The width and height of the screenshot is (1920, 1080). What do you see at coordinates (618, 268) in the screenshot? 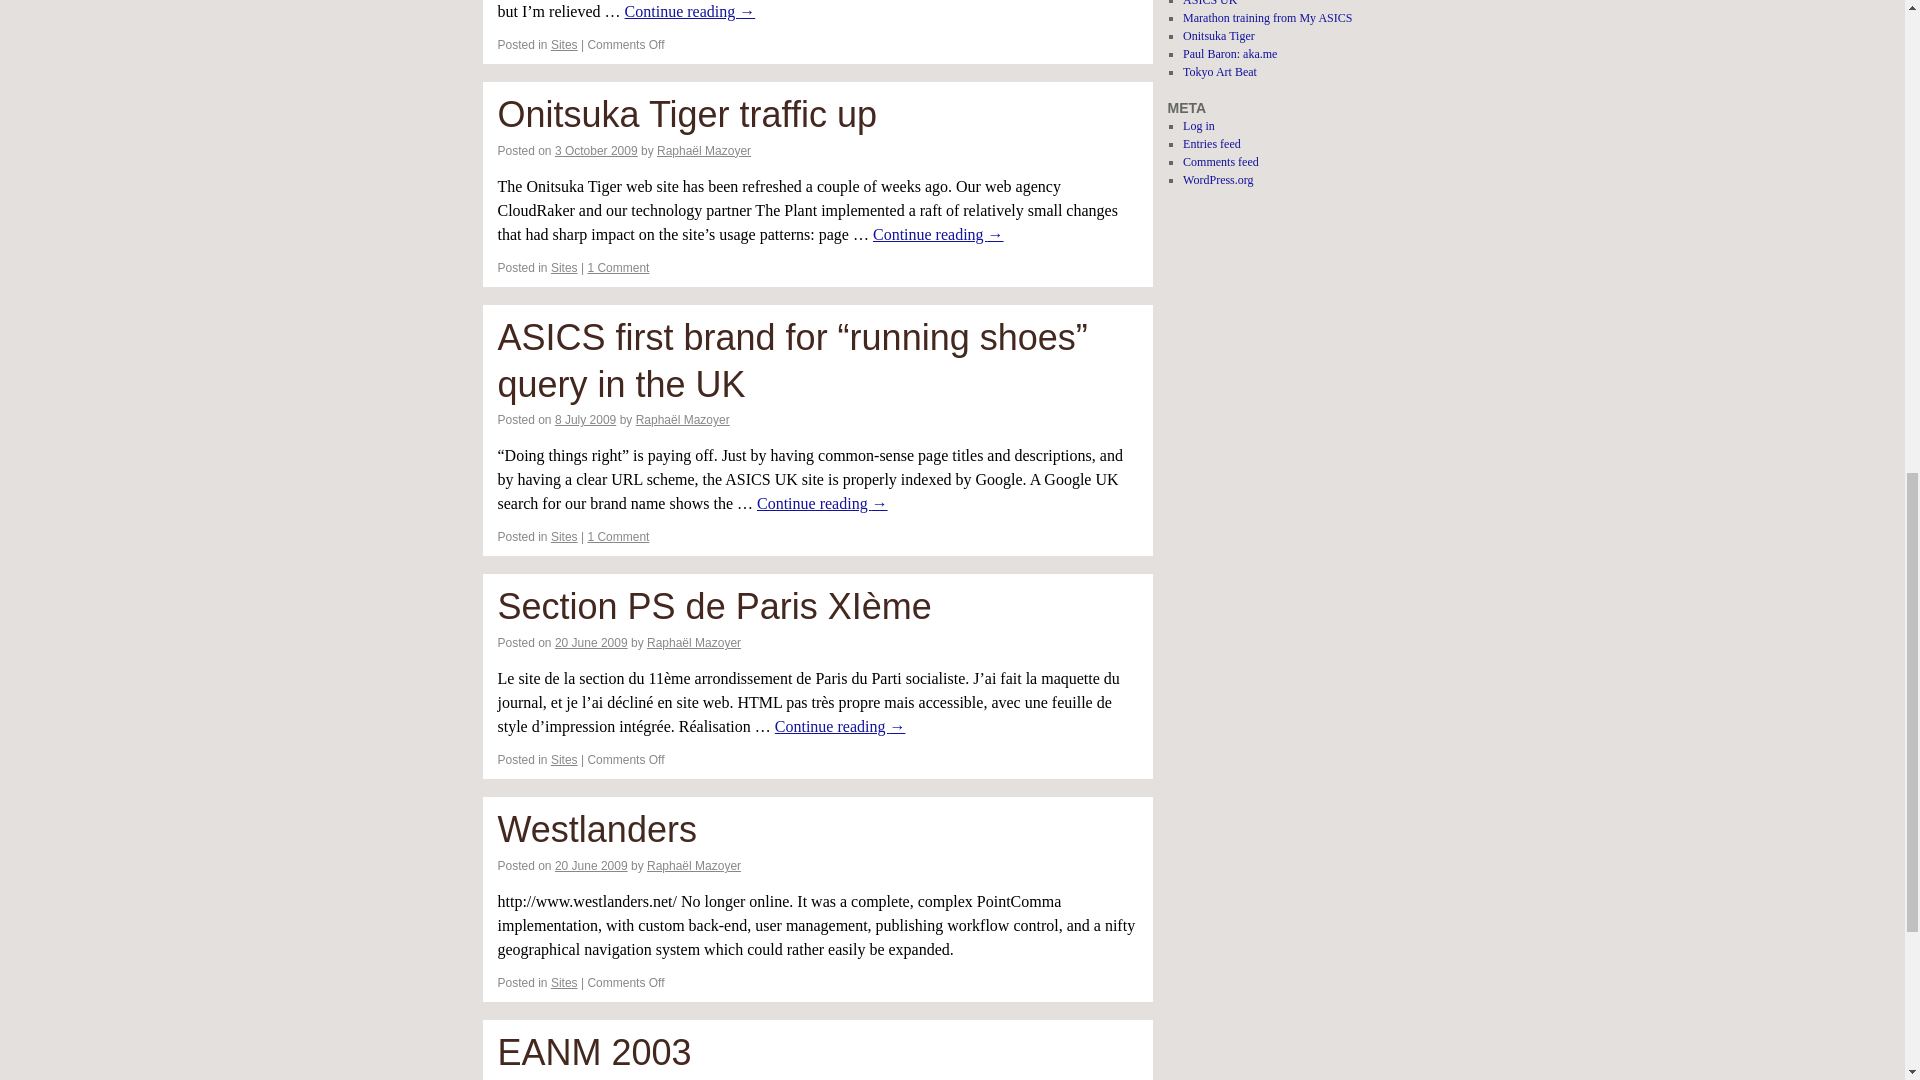
I see `1 Comment` at bounding box center [618, 268].